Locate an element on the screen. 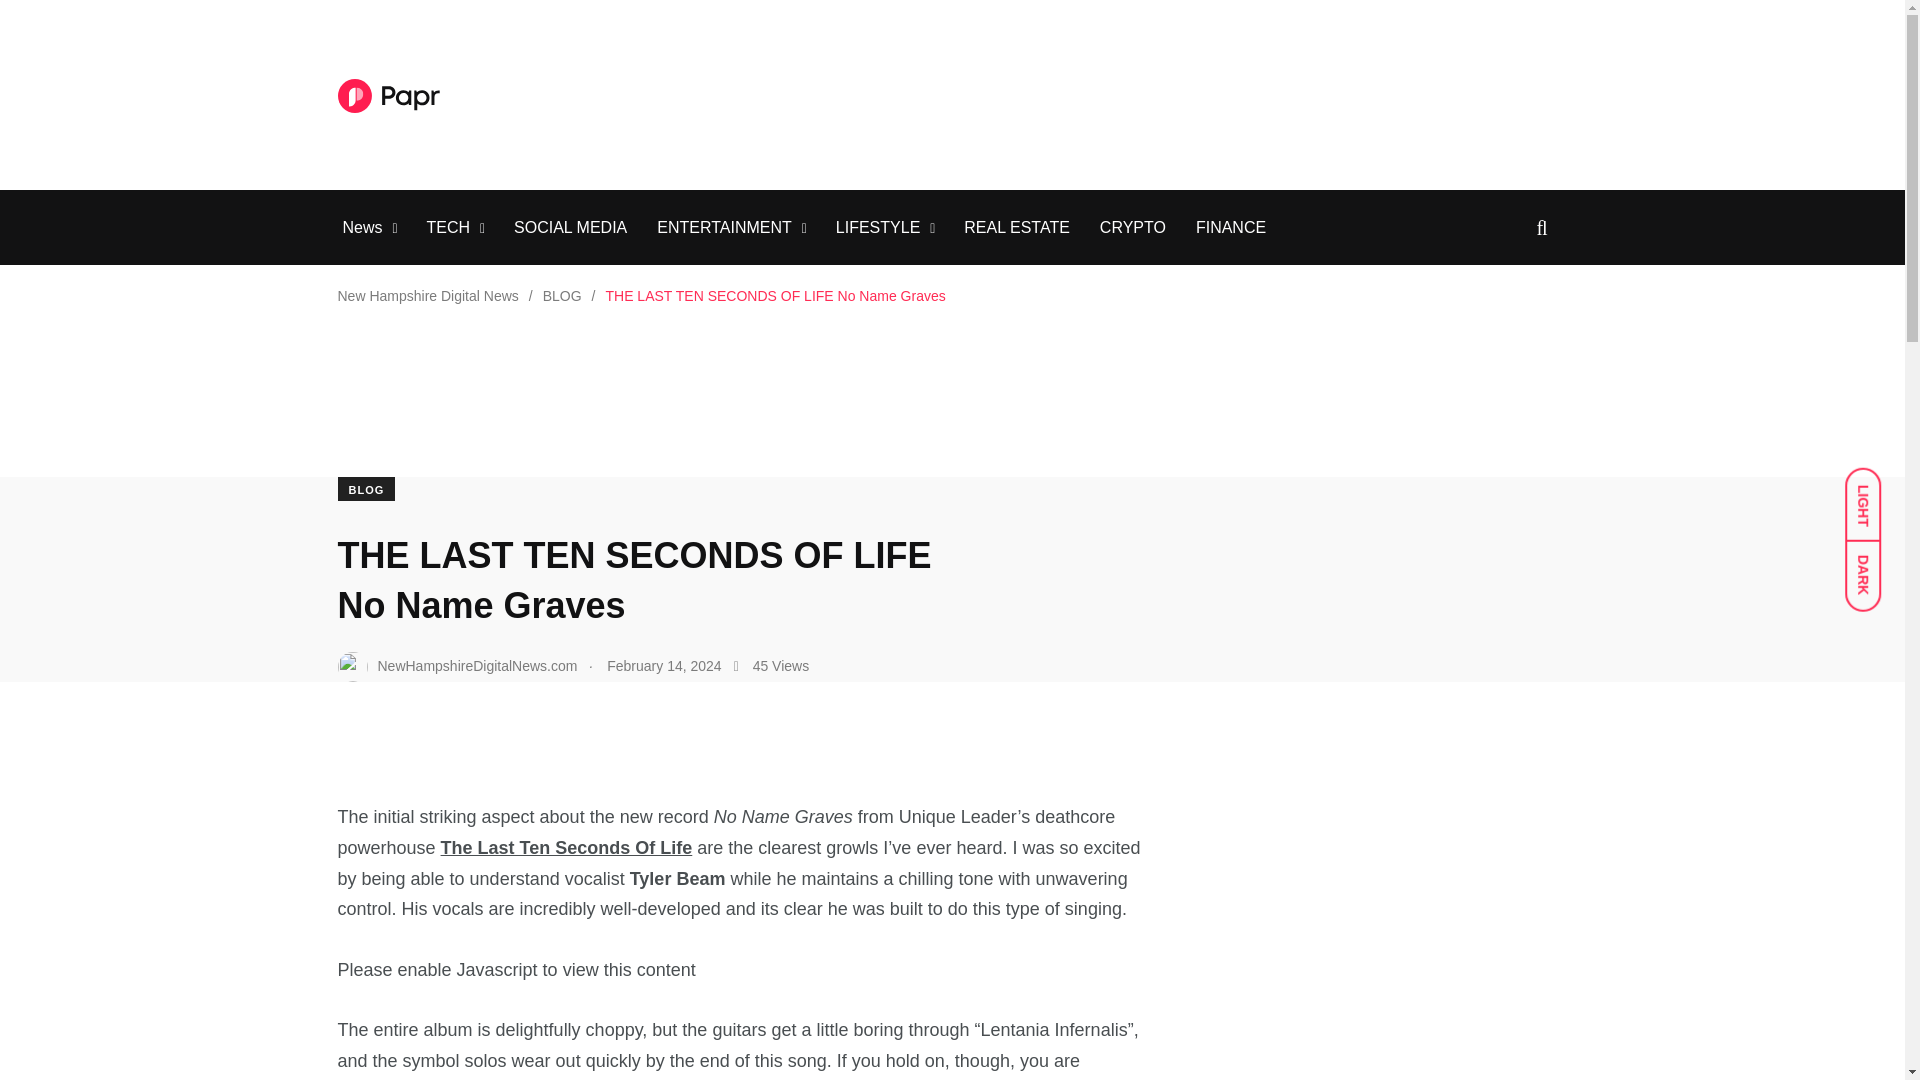  Go to New Hampshire Digital News. is located at coordinates (428, 296).